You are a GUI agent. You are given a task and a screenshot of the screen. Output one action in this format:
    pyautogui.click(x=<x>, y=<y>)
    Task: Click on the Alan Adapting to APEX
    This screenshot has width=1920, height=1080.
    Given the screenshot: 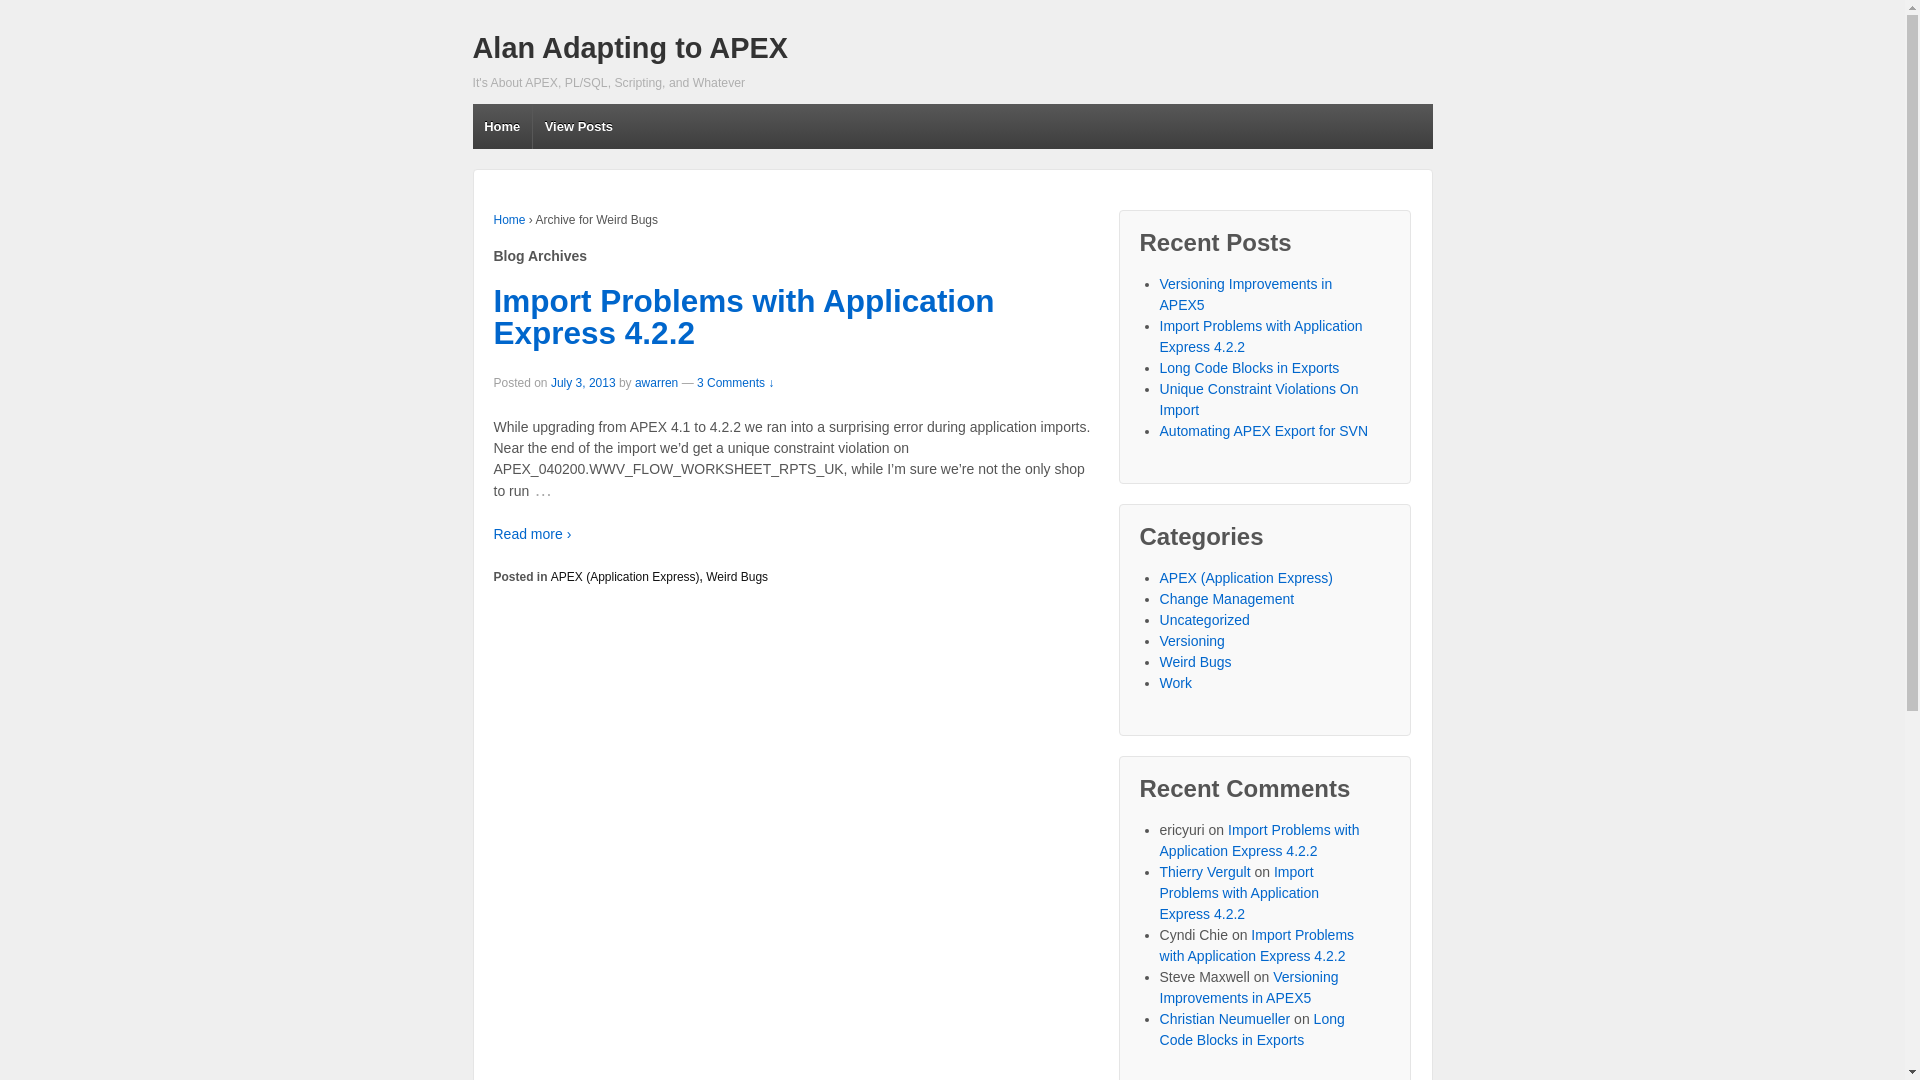 What is the action you would take?
    pyautogui.click(x=630, y=48)
    